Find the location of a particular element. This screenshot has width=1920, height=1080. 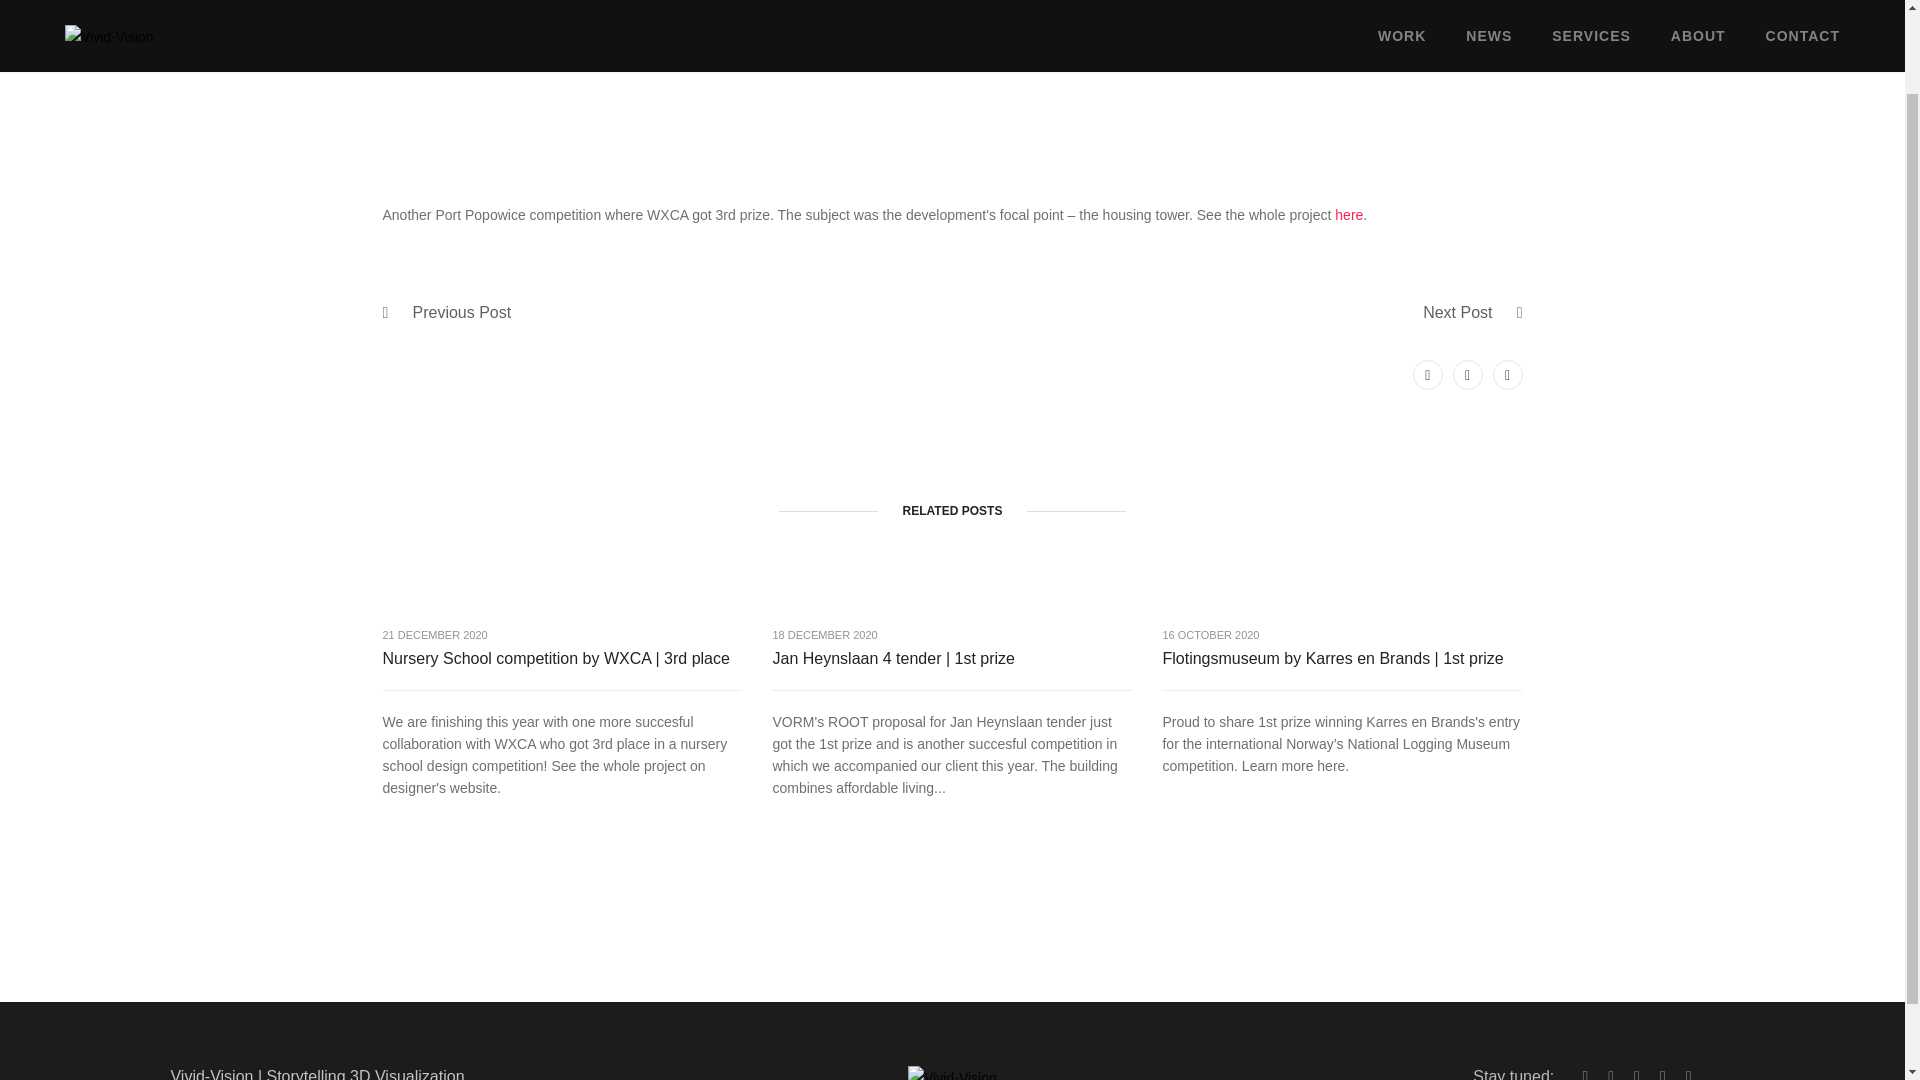

Previous Post is located at coordinates (461, 312).